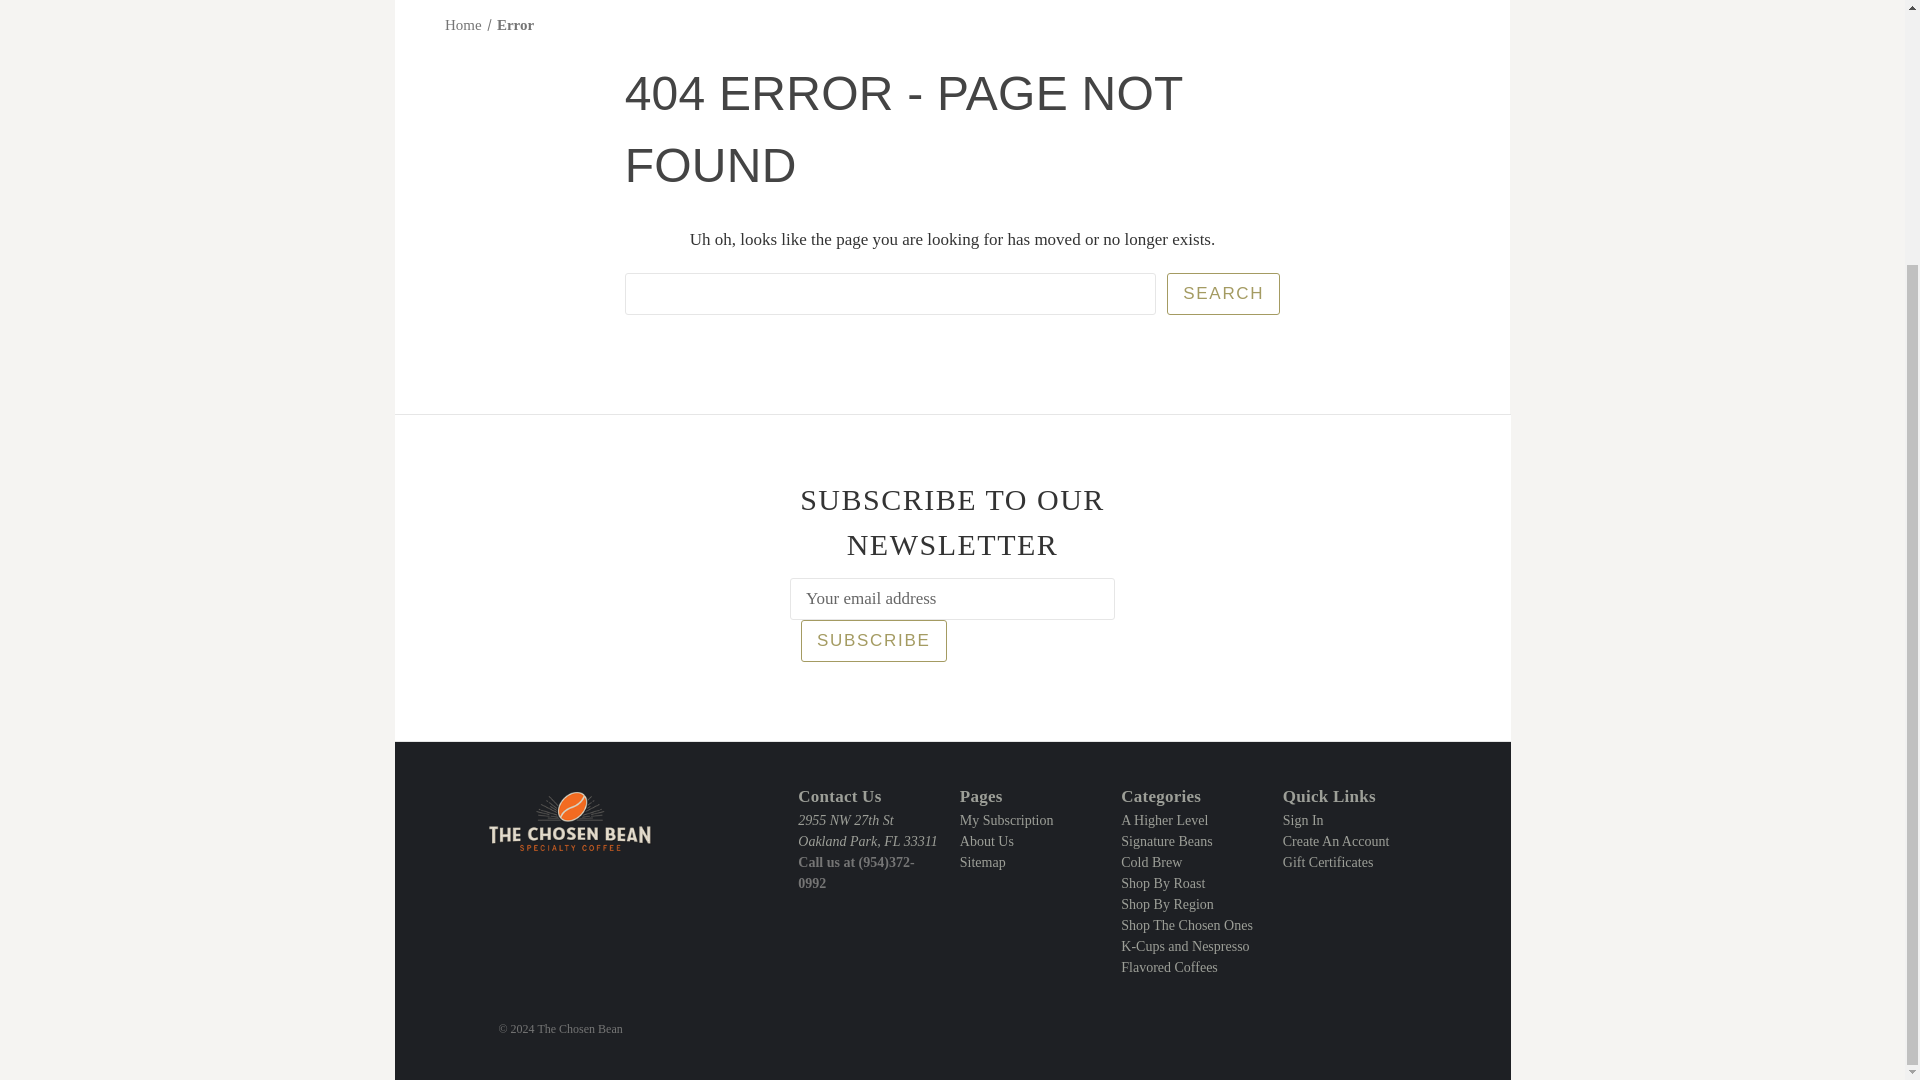 The height and width of the screenshot is (1080, 1920). What do you see at coordinates (873, 640) in the screenshot?
I see `Subscribe` at bounding box center [873, 640].